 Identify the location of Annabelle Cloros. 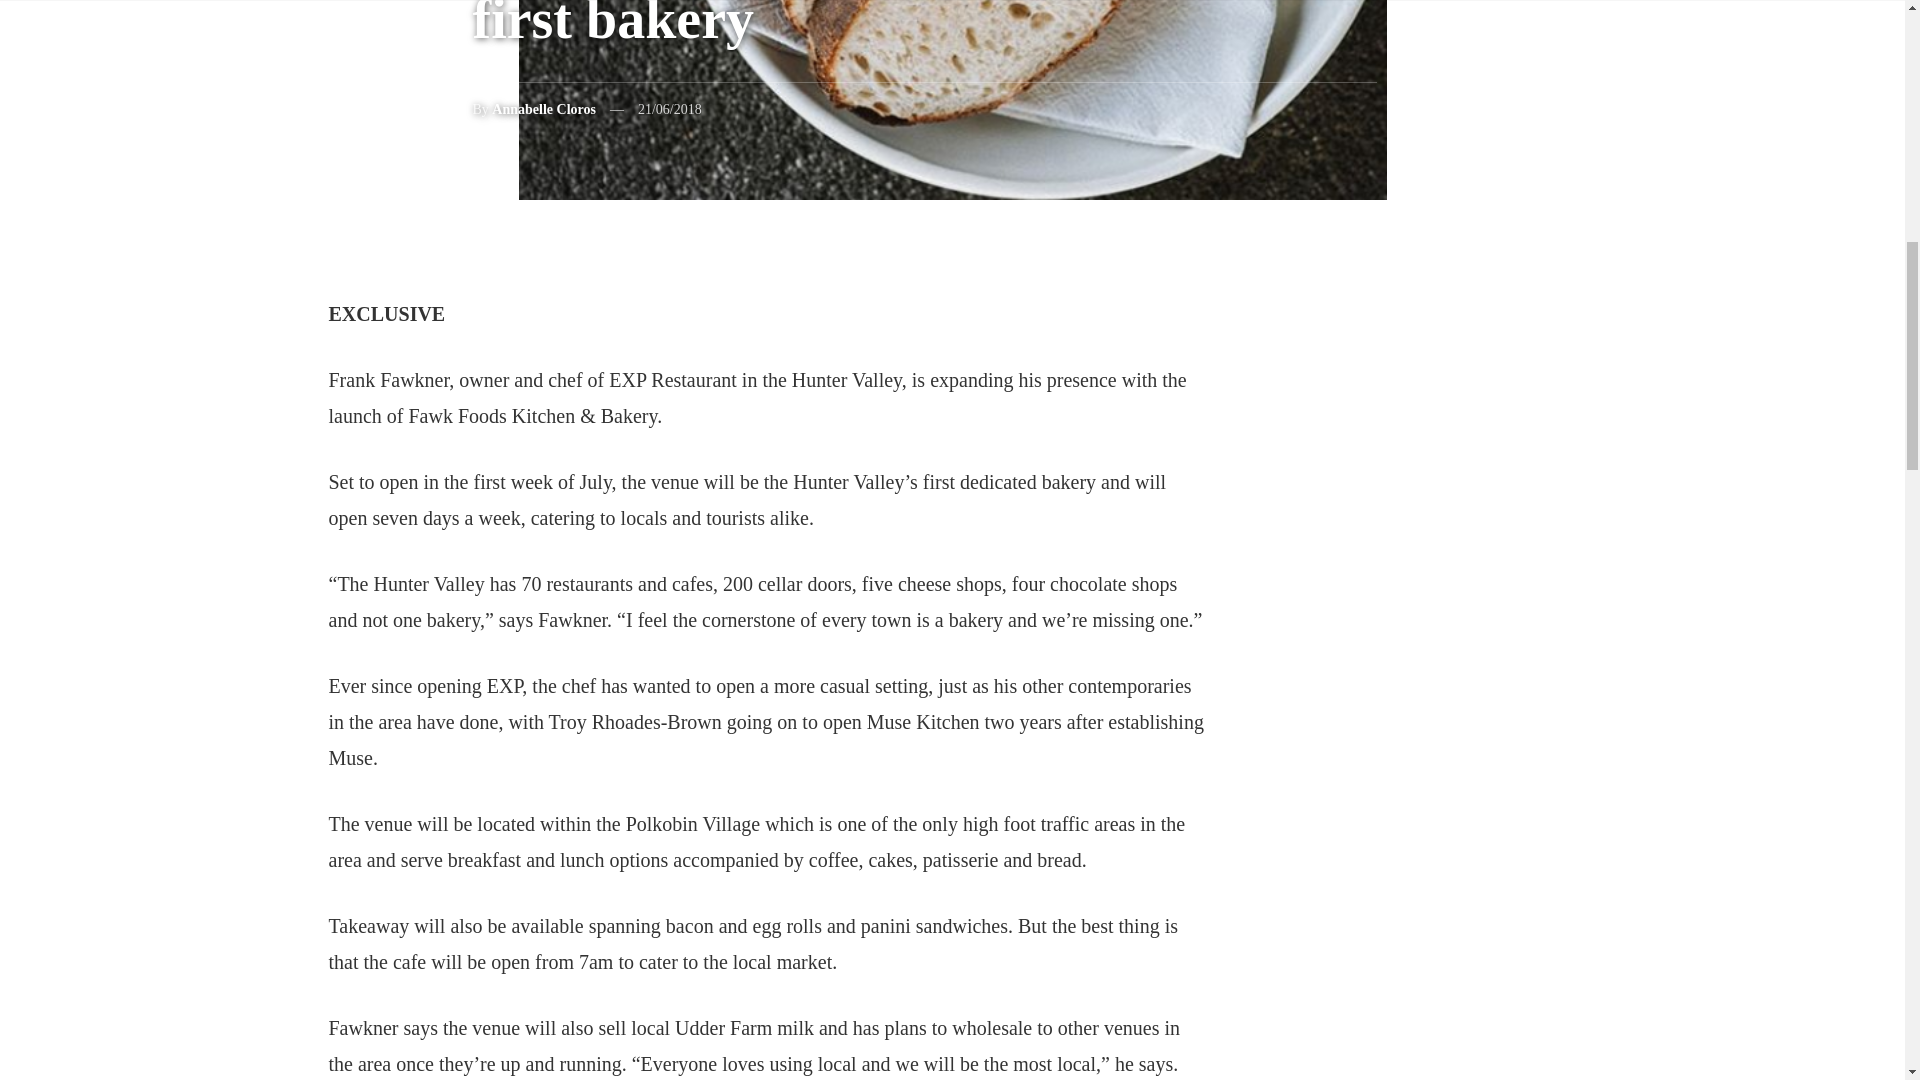
(543, 108).